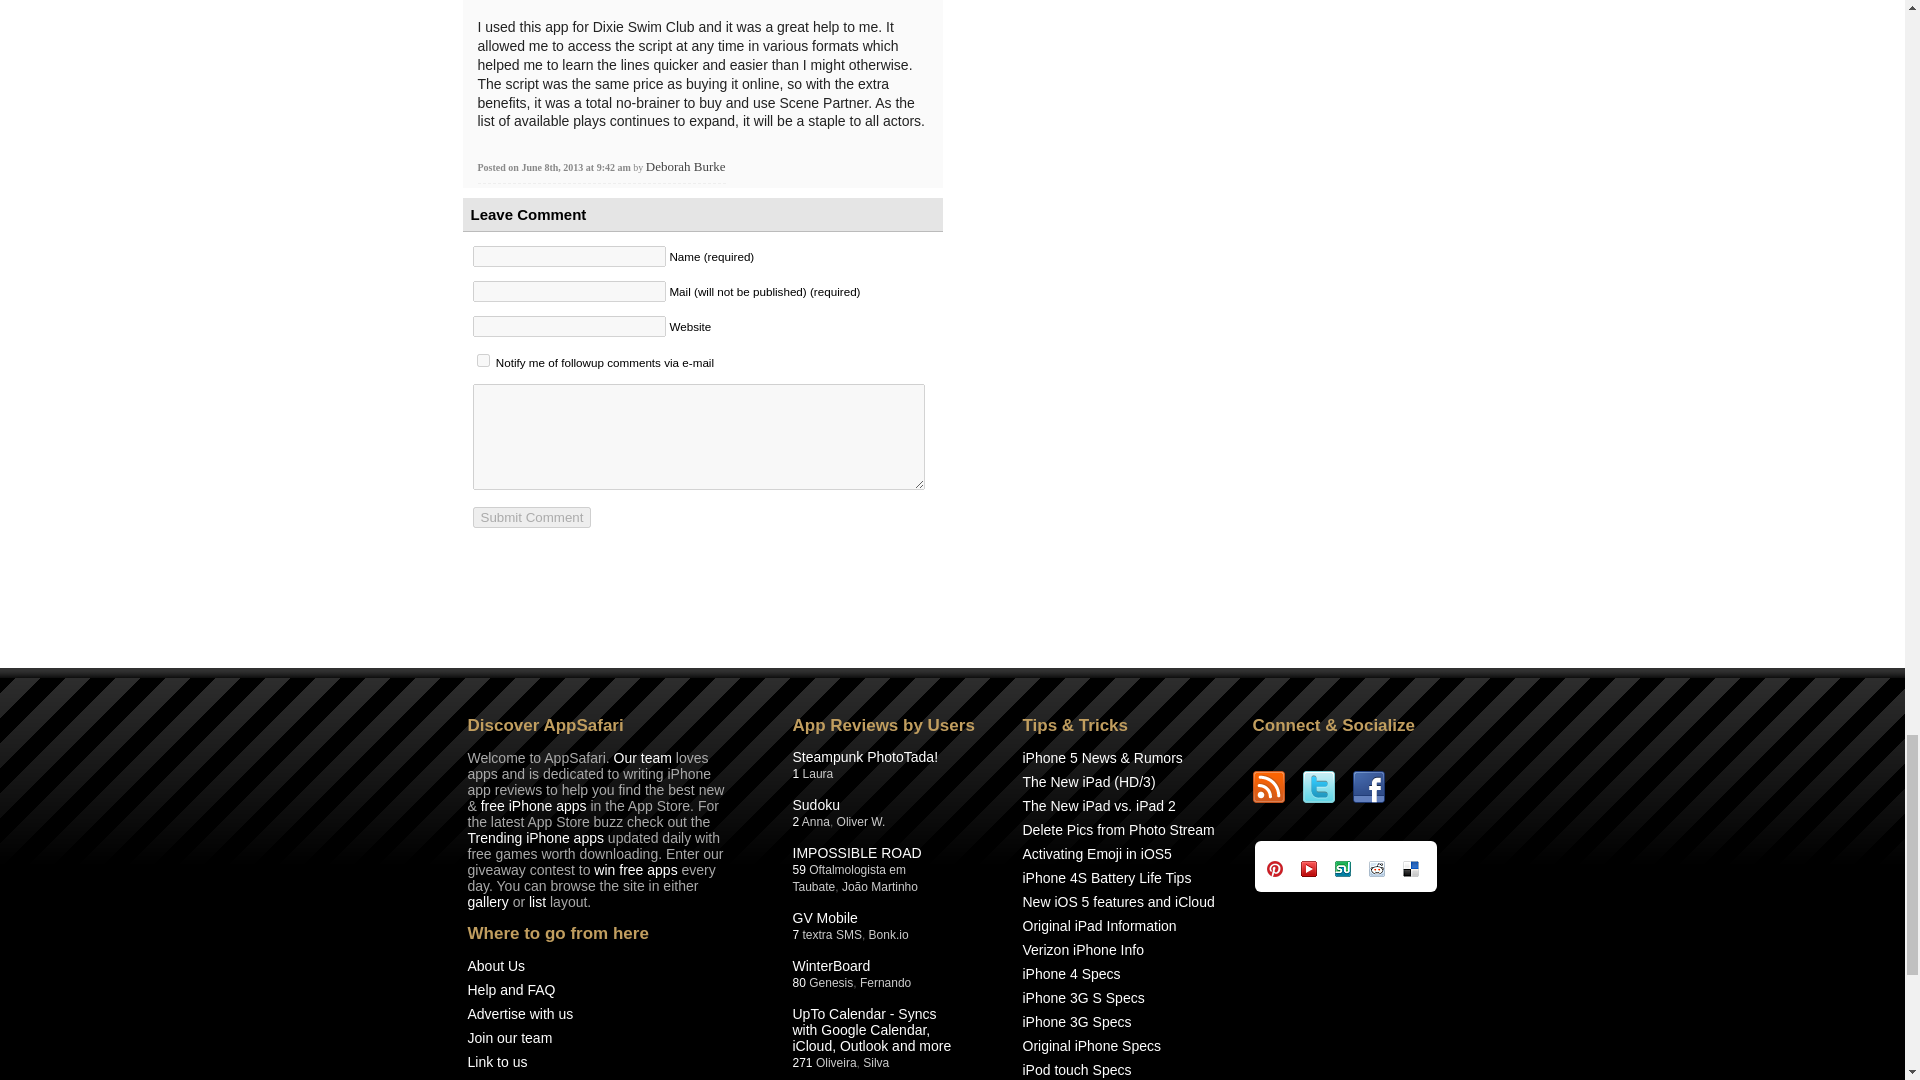 The width and height of the screenshot is (1920, 1080). Describe the element at coordinates (482, 360) in the screenshot. I see `subscribe` at that location.